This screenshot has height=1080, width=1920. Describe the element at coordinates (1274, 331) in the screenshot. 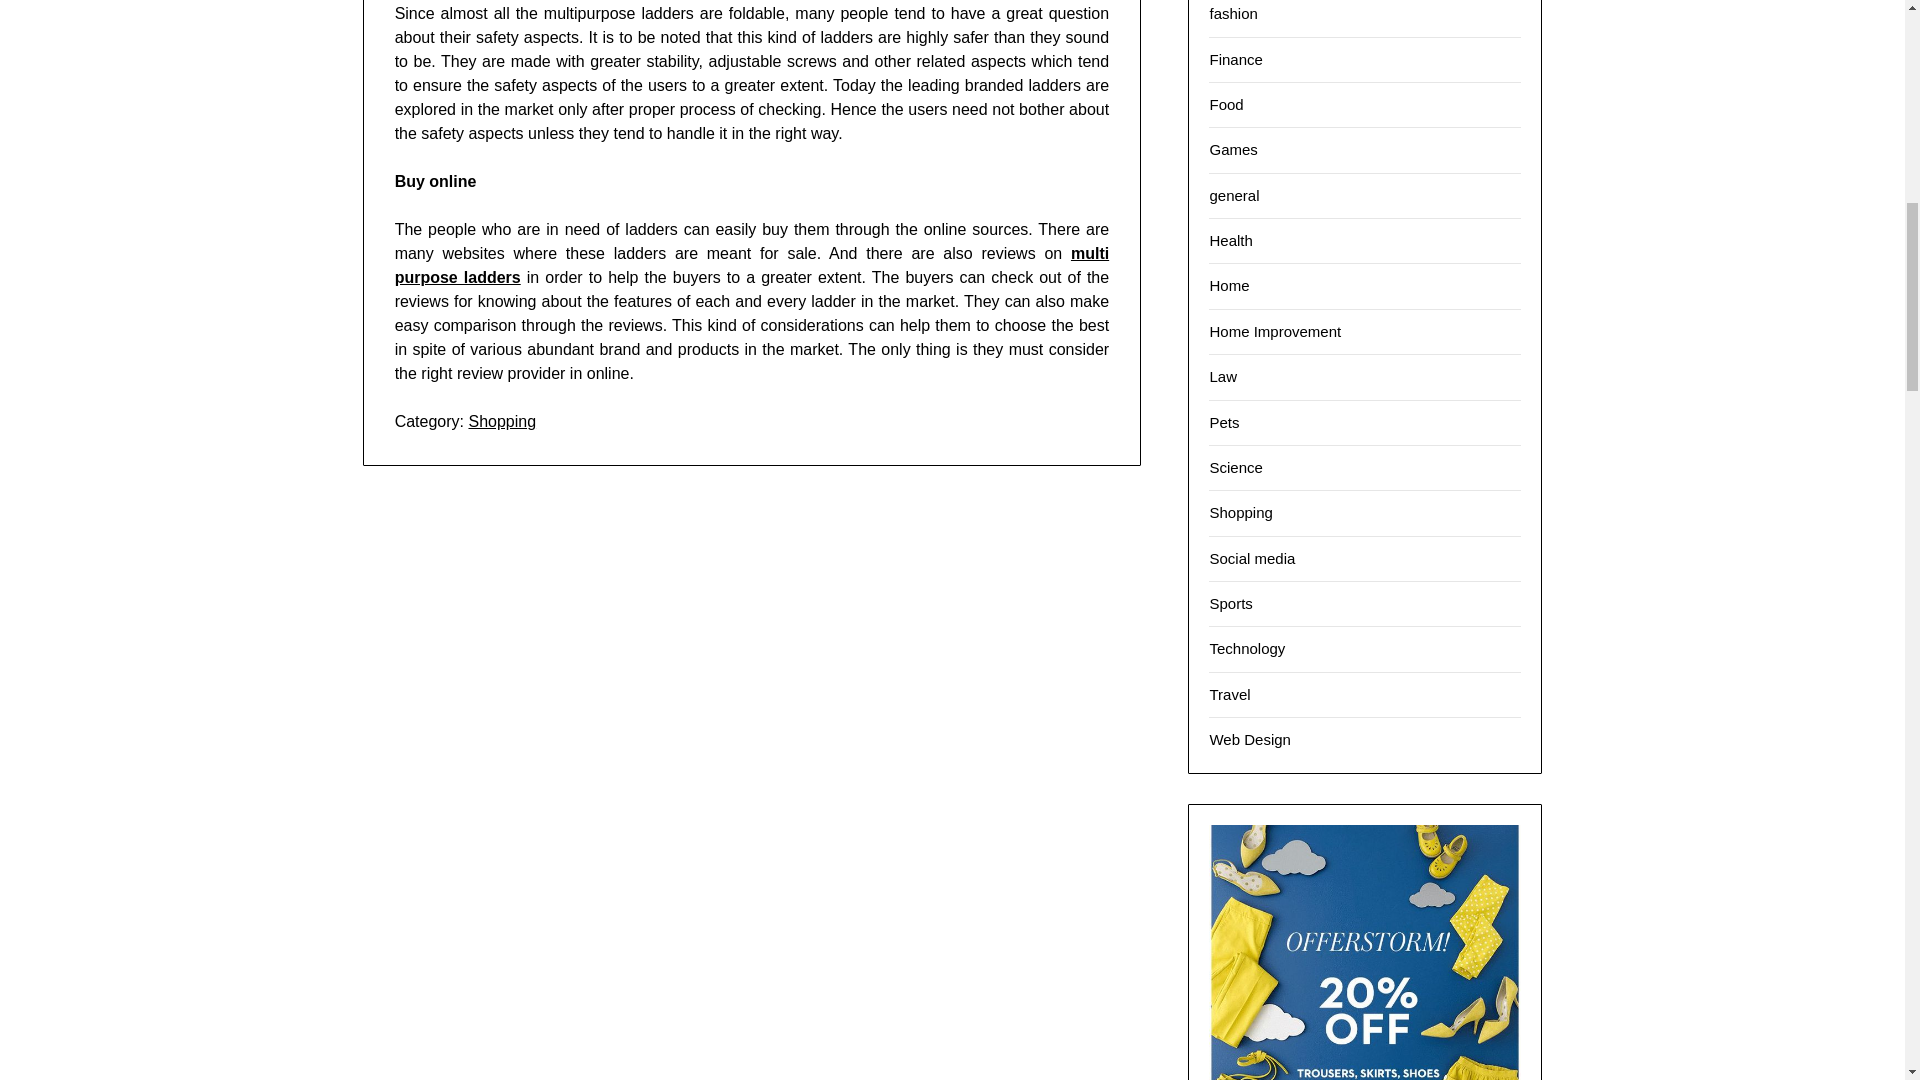

I see `Home Improvement` at that location.